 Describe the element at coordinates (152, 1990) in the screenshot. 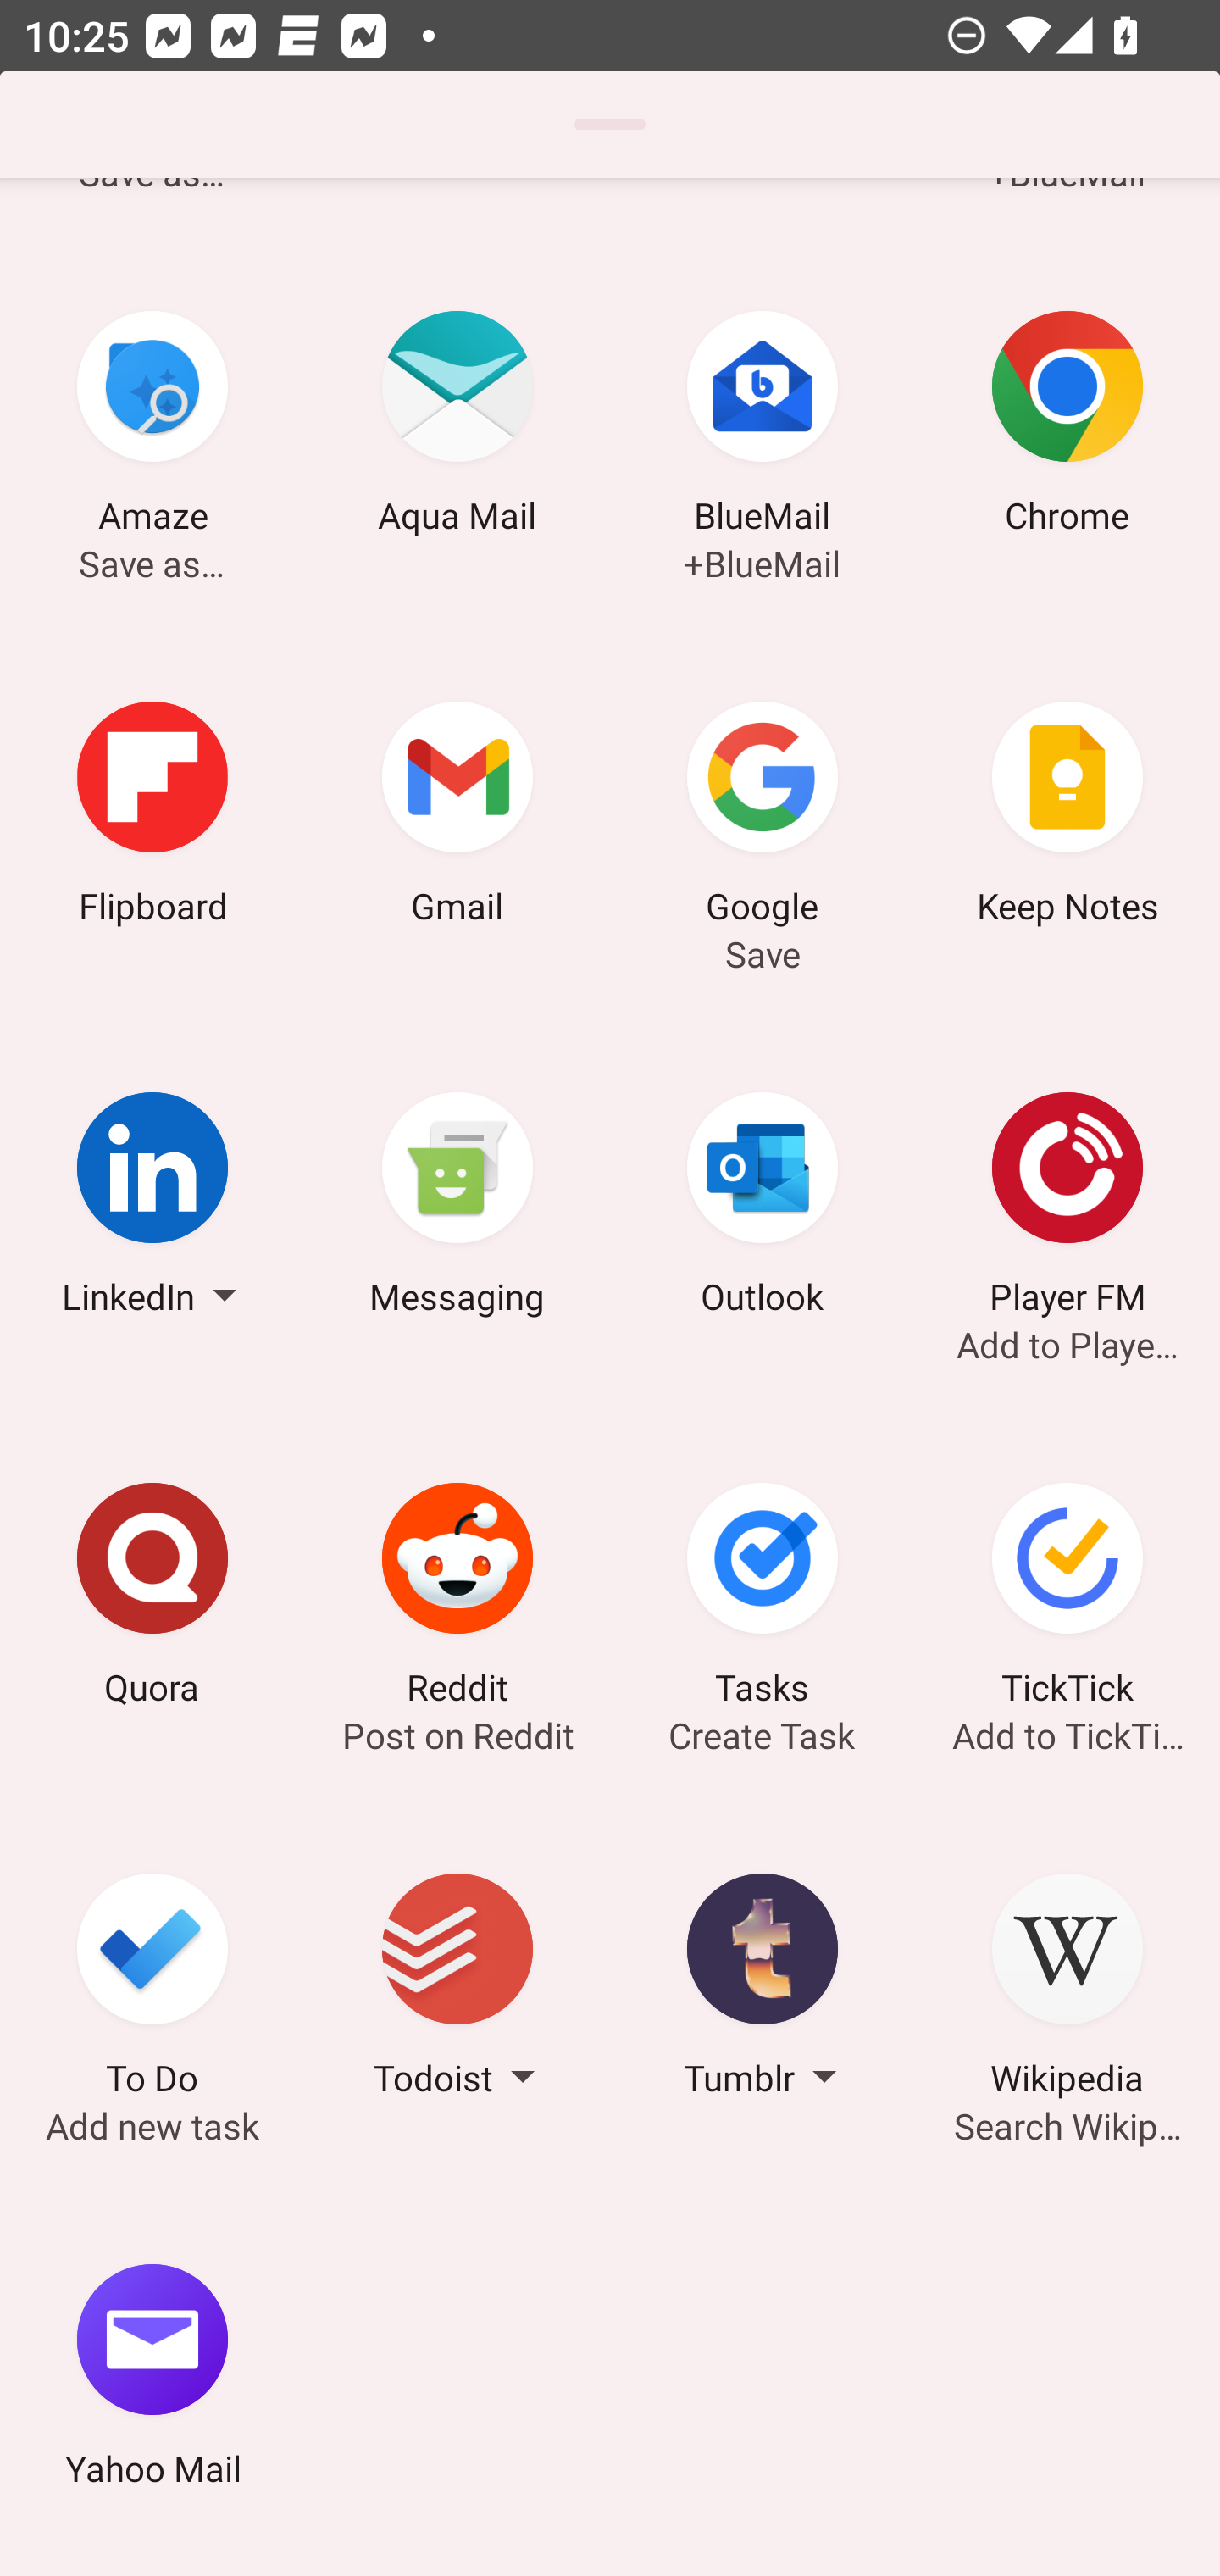

I see `To Do Add new task` at that location.